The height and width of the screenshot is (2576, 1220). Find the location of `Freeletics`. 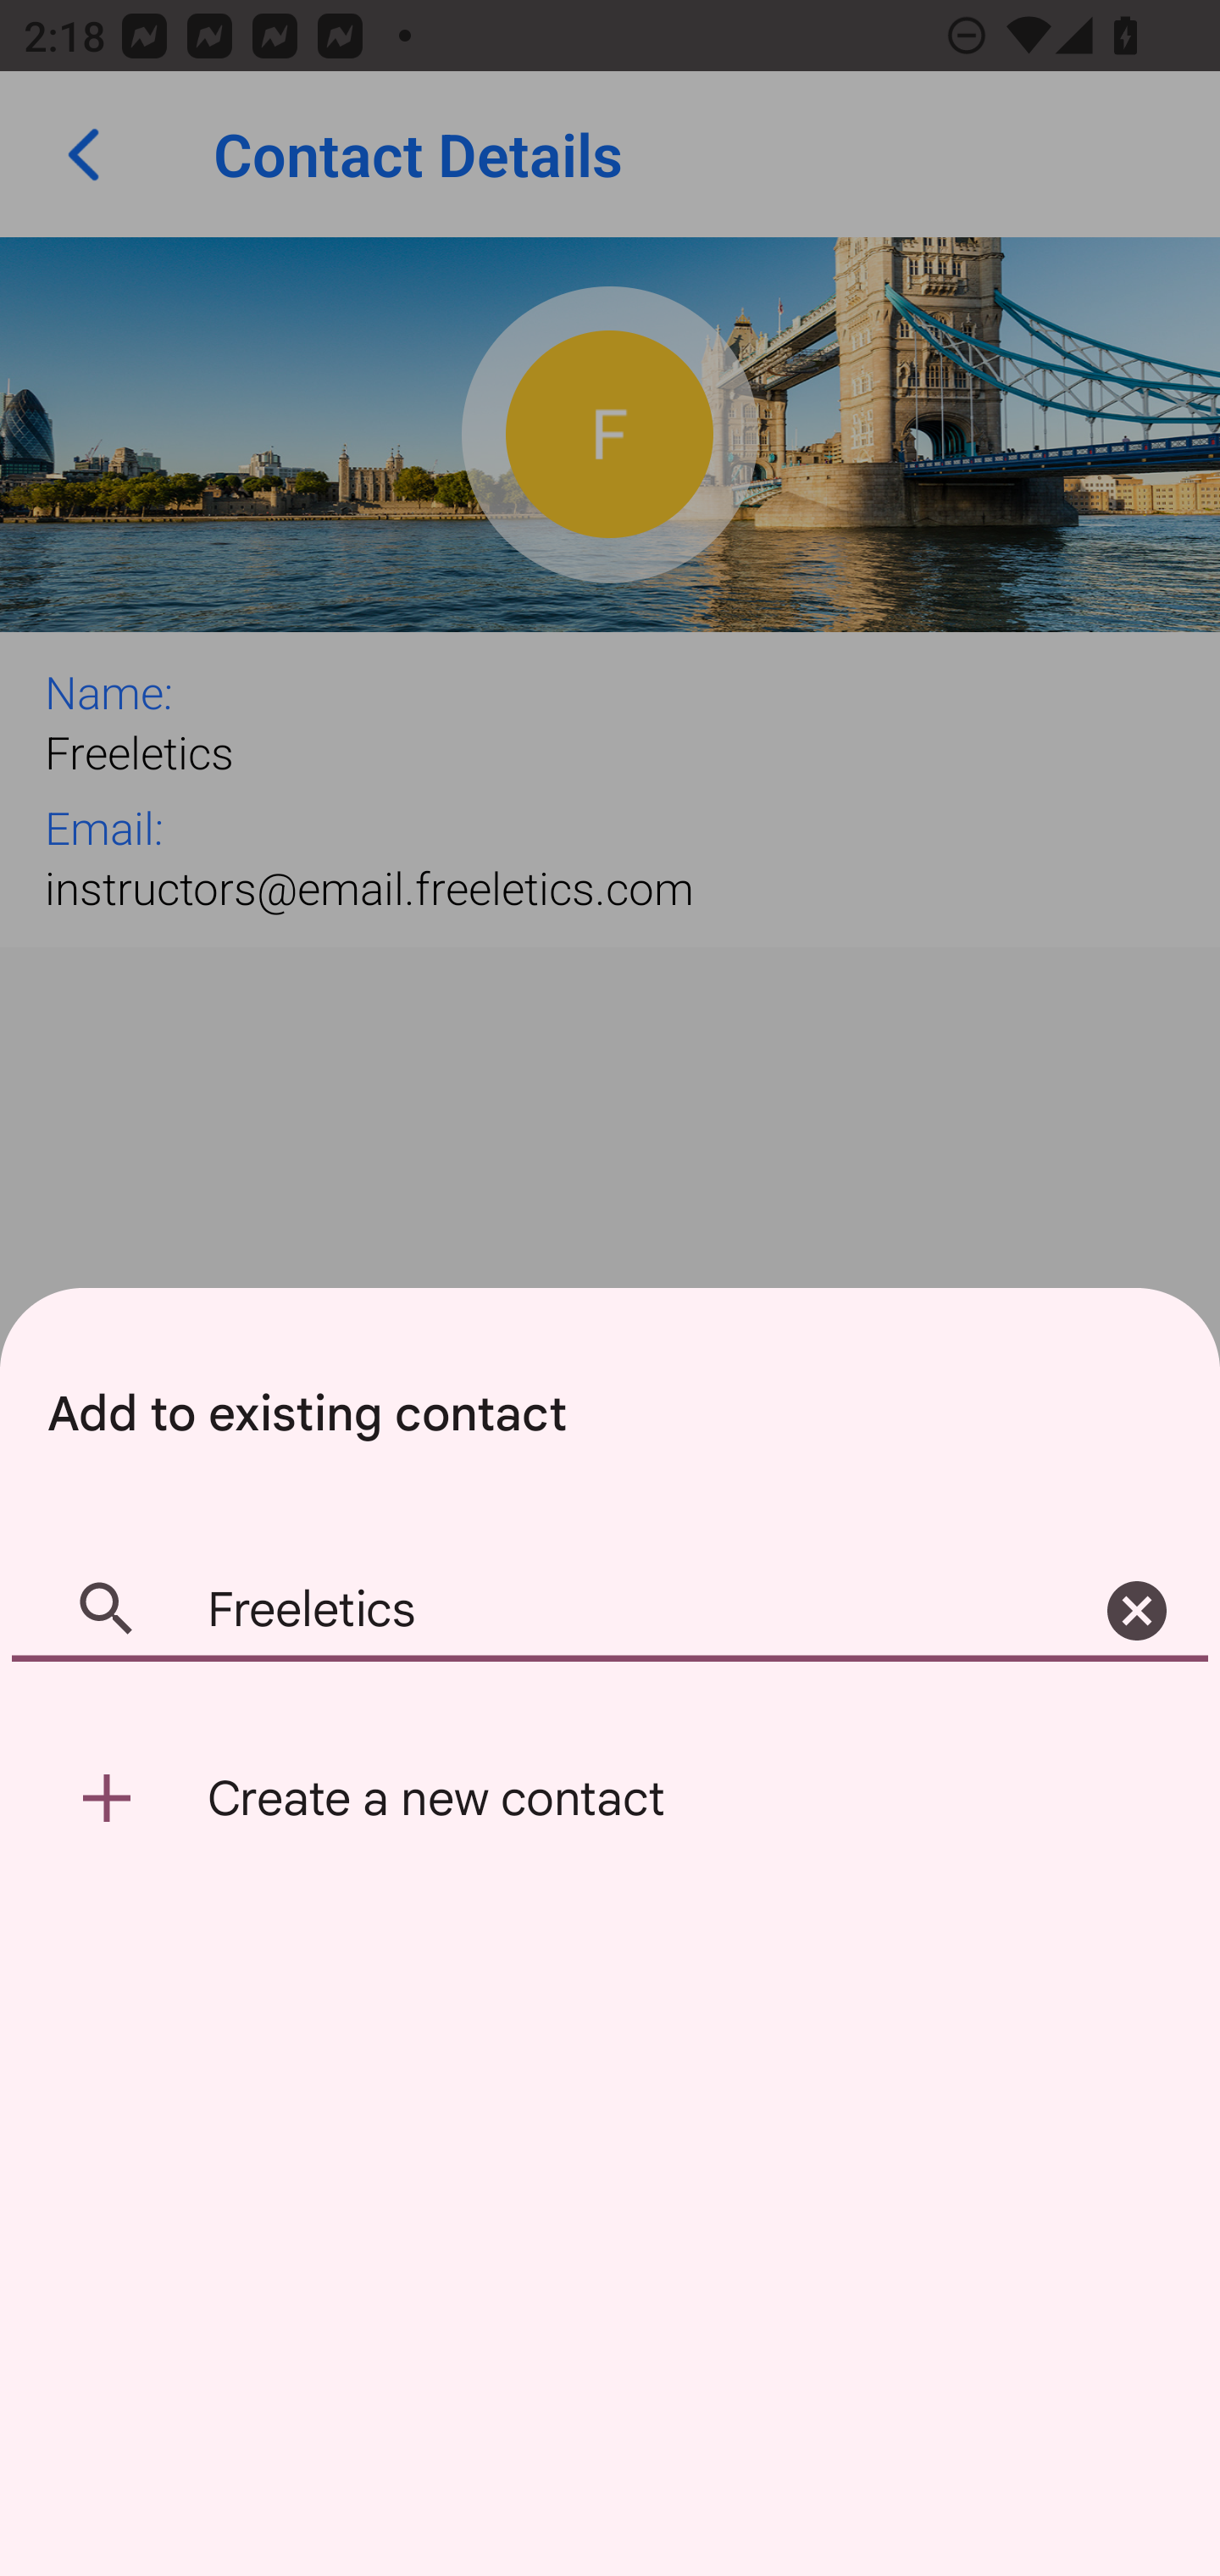

Freeletics is located at coordinates (610, 1611).